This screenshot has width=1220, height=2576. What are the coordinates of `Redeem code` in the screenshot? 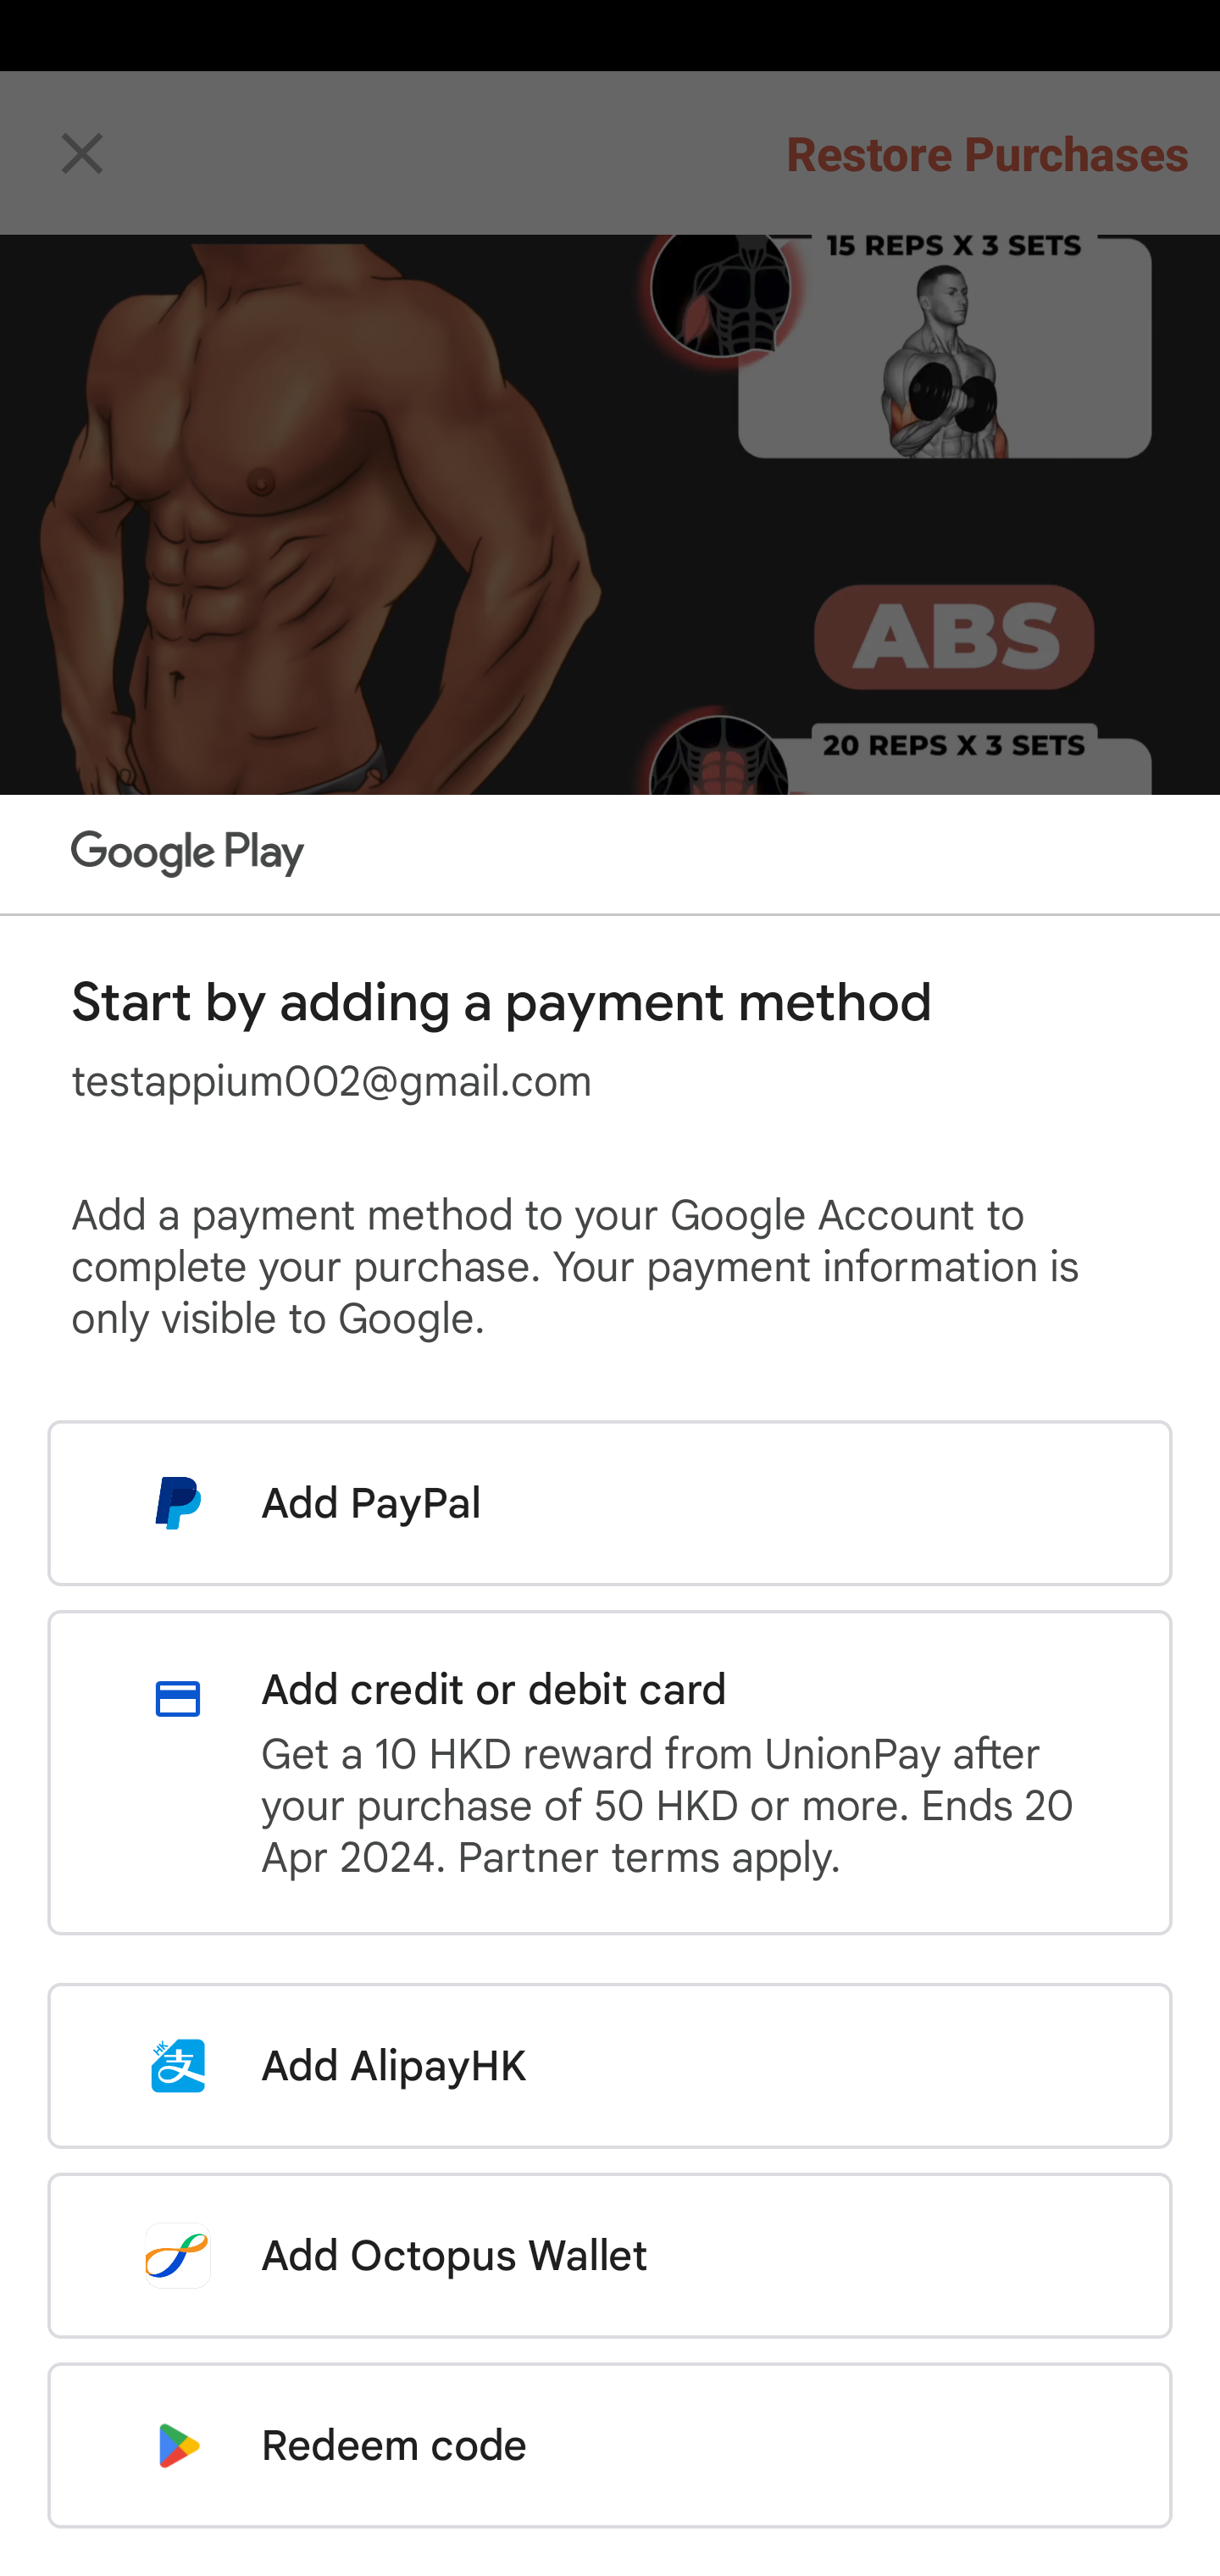 It's located at (610, 2446).